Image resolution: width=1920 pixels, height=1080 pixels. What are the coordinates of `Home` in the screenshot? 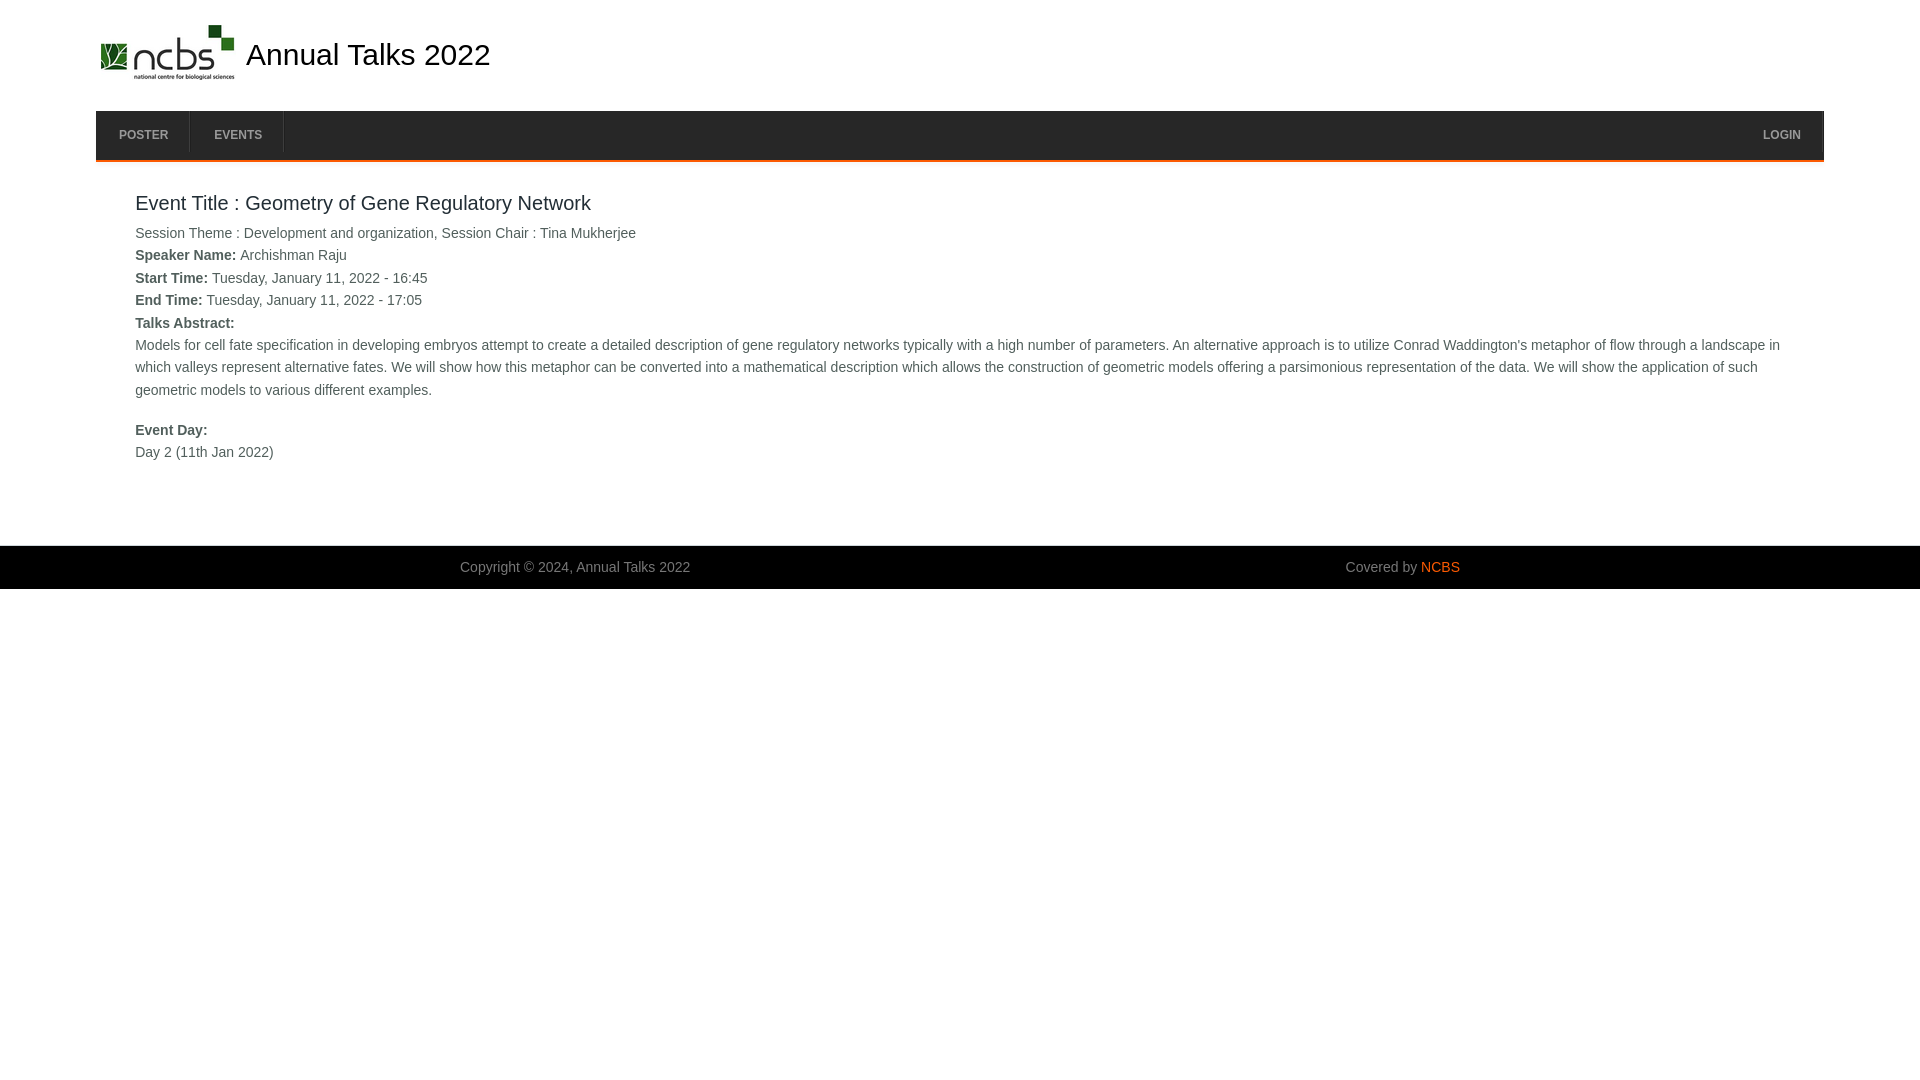 It's located at (168, 74).